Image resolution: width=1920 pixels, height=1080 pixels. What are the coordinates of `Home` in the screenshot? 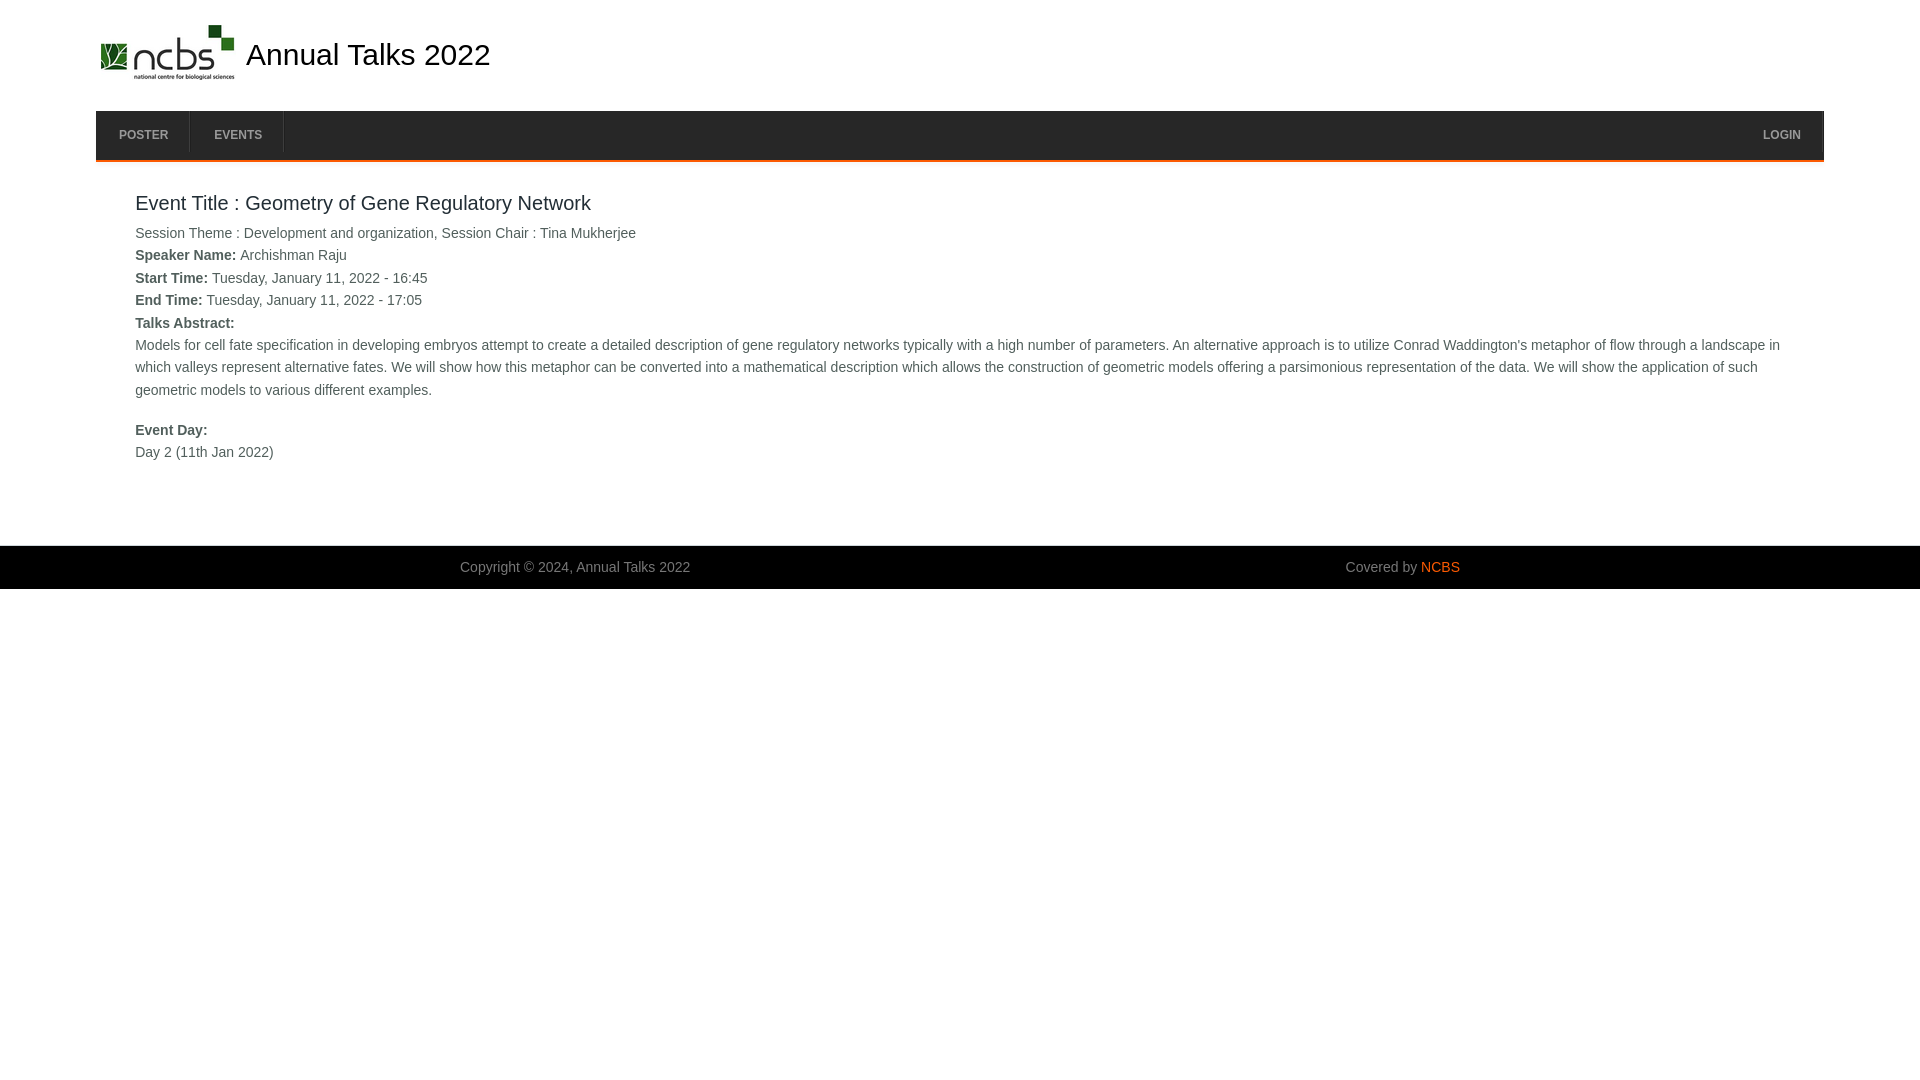 It's located at (168, 74).